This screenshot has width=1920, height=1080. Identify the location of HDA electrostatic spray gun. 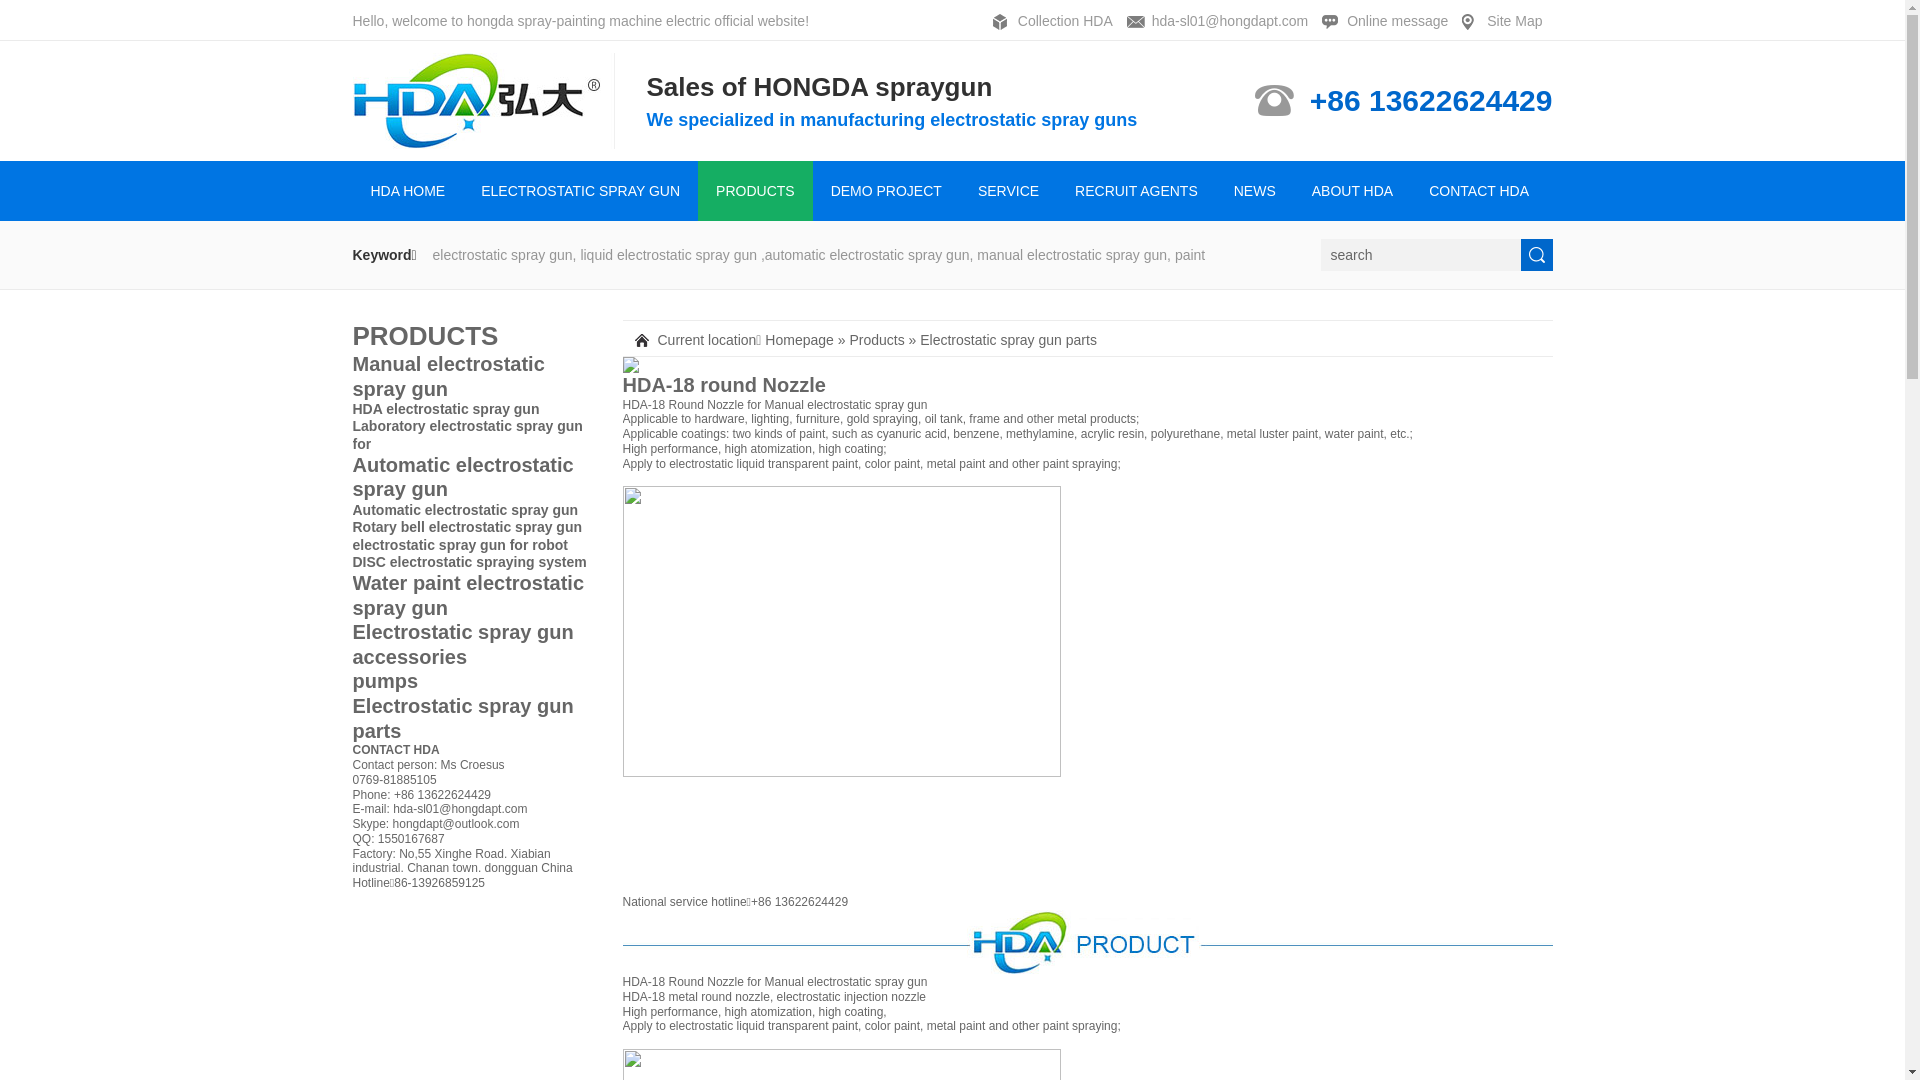
(446, 409).